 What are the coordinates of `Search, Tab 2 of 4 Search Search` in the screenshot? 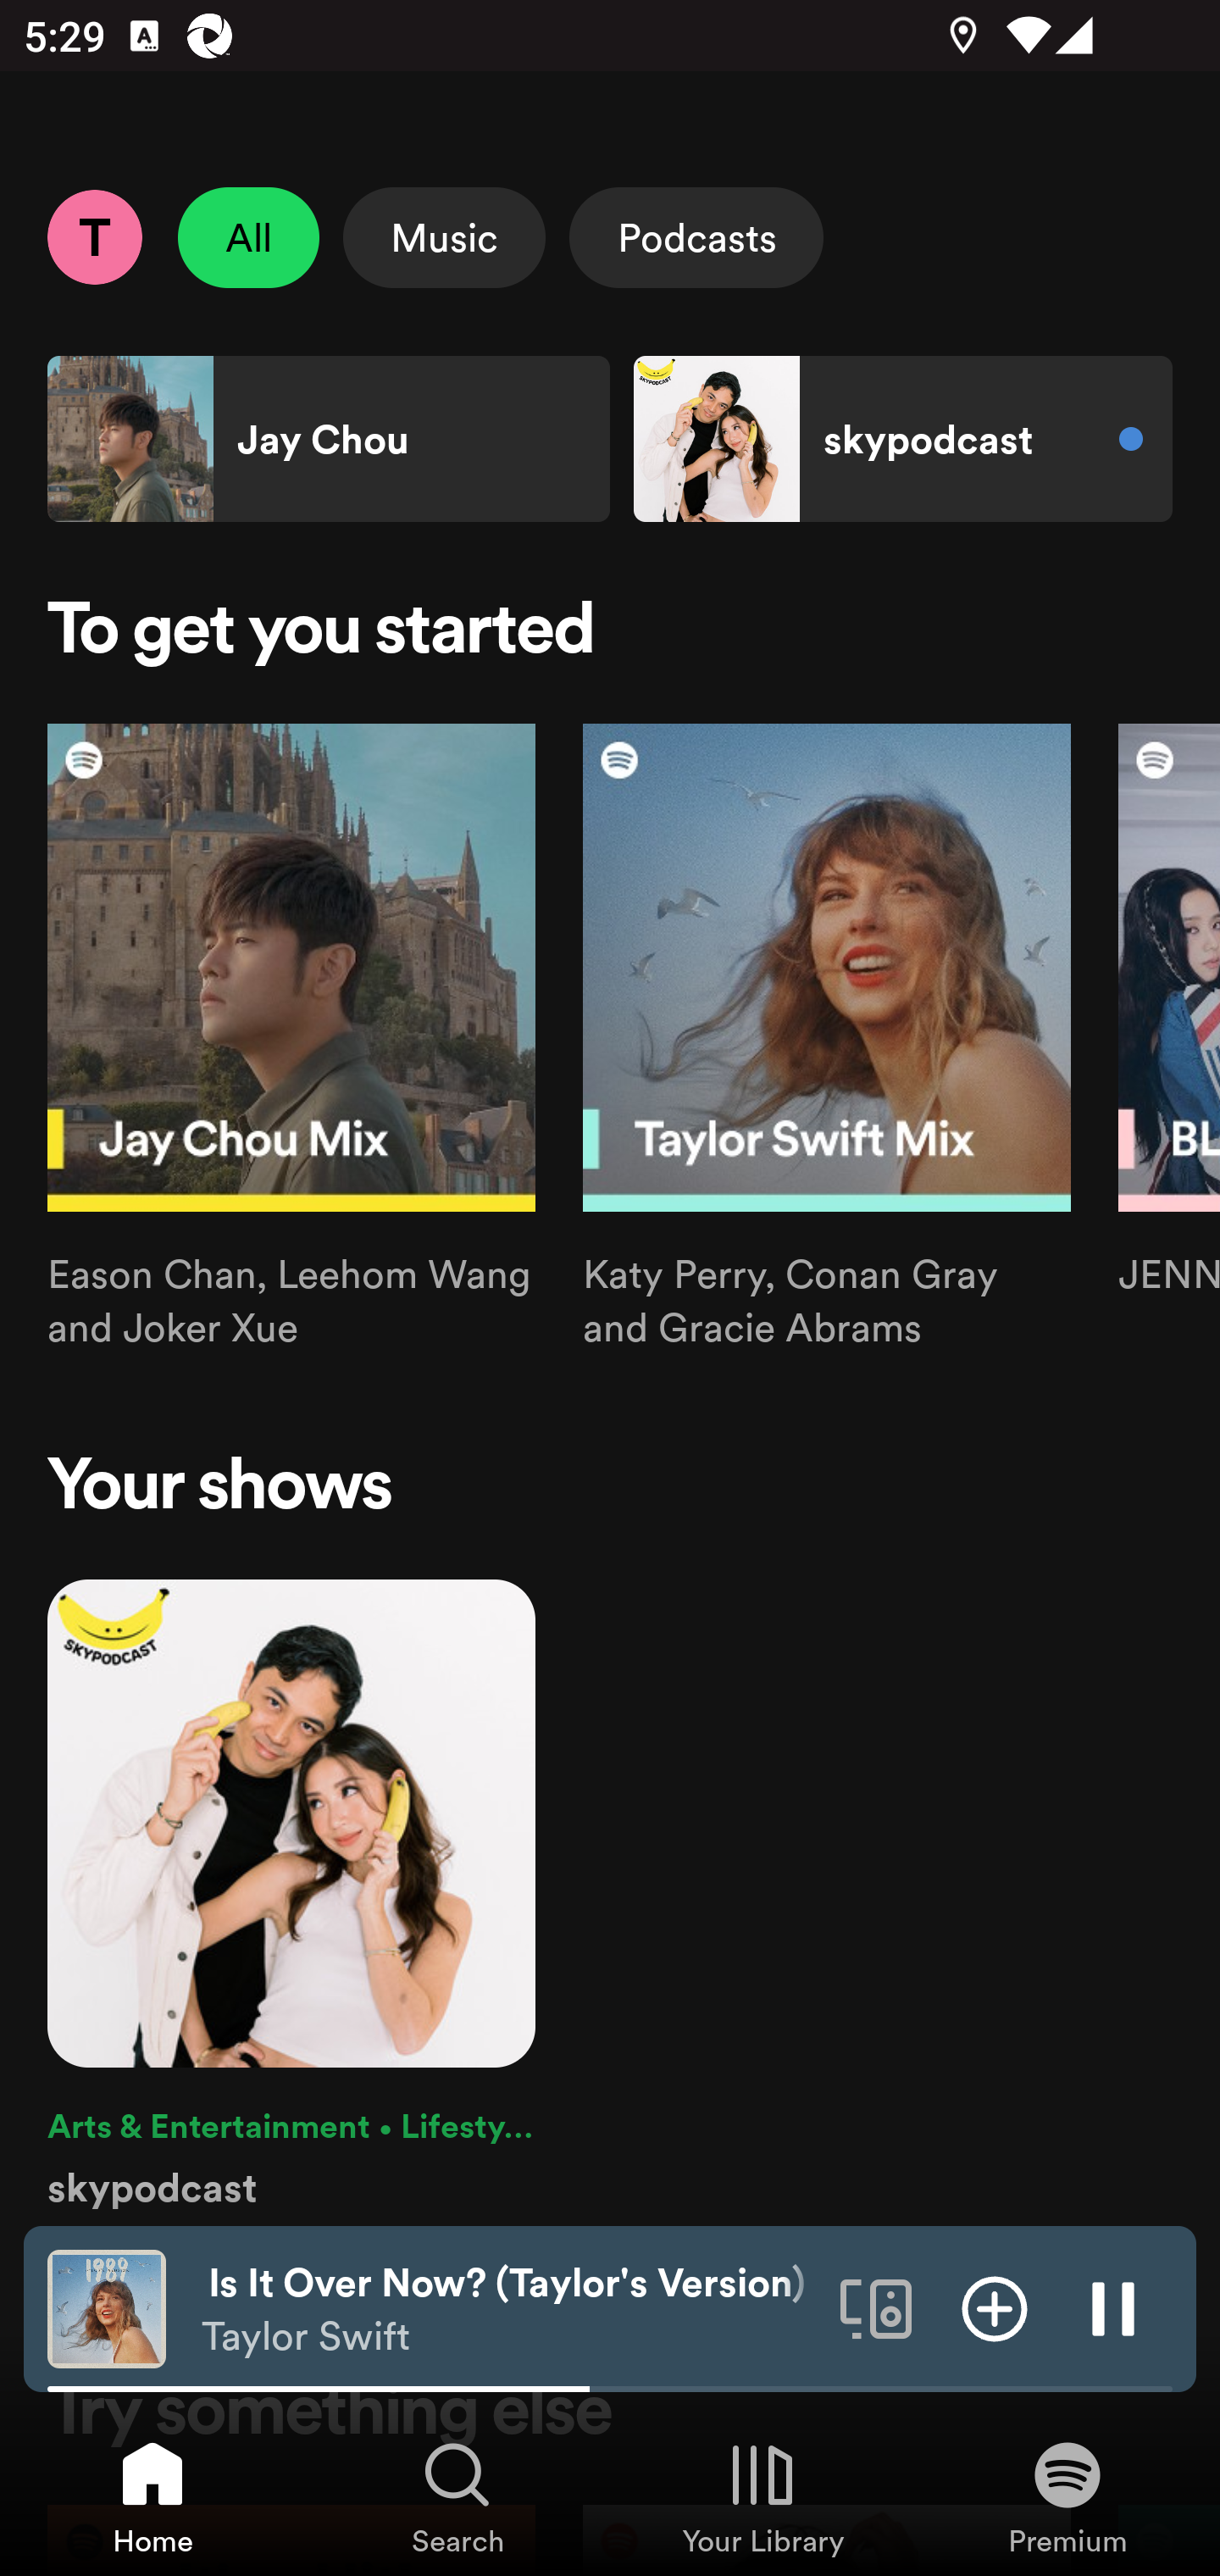 It's located at (457, 2496).